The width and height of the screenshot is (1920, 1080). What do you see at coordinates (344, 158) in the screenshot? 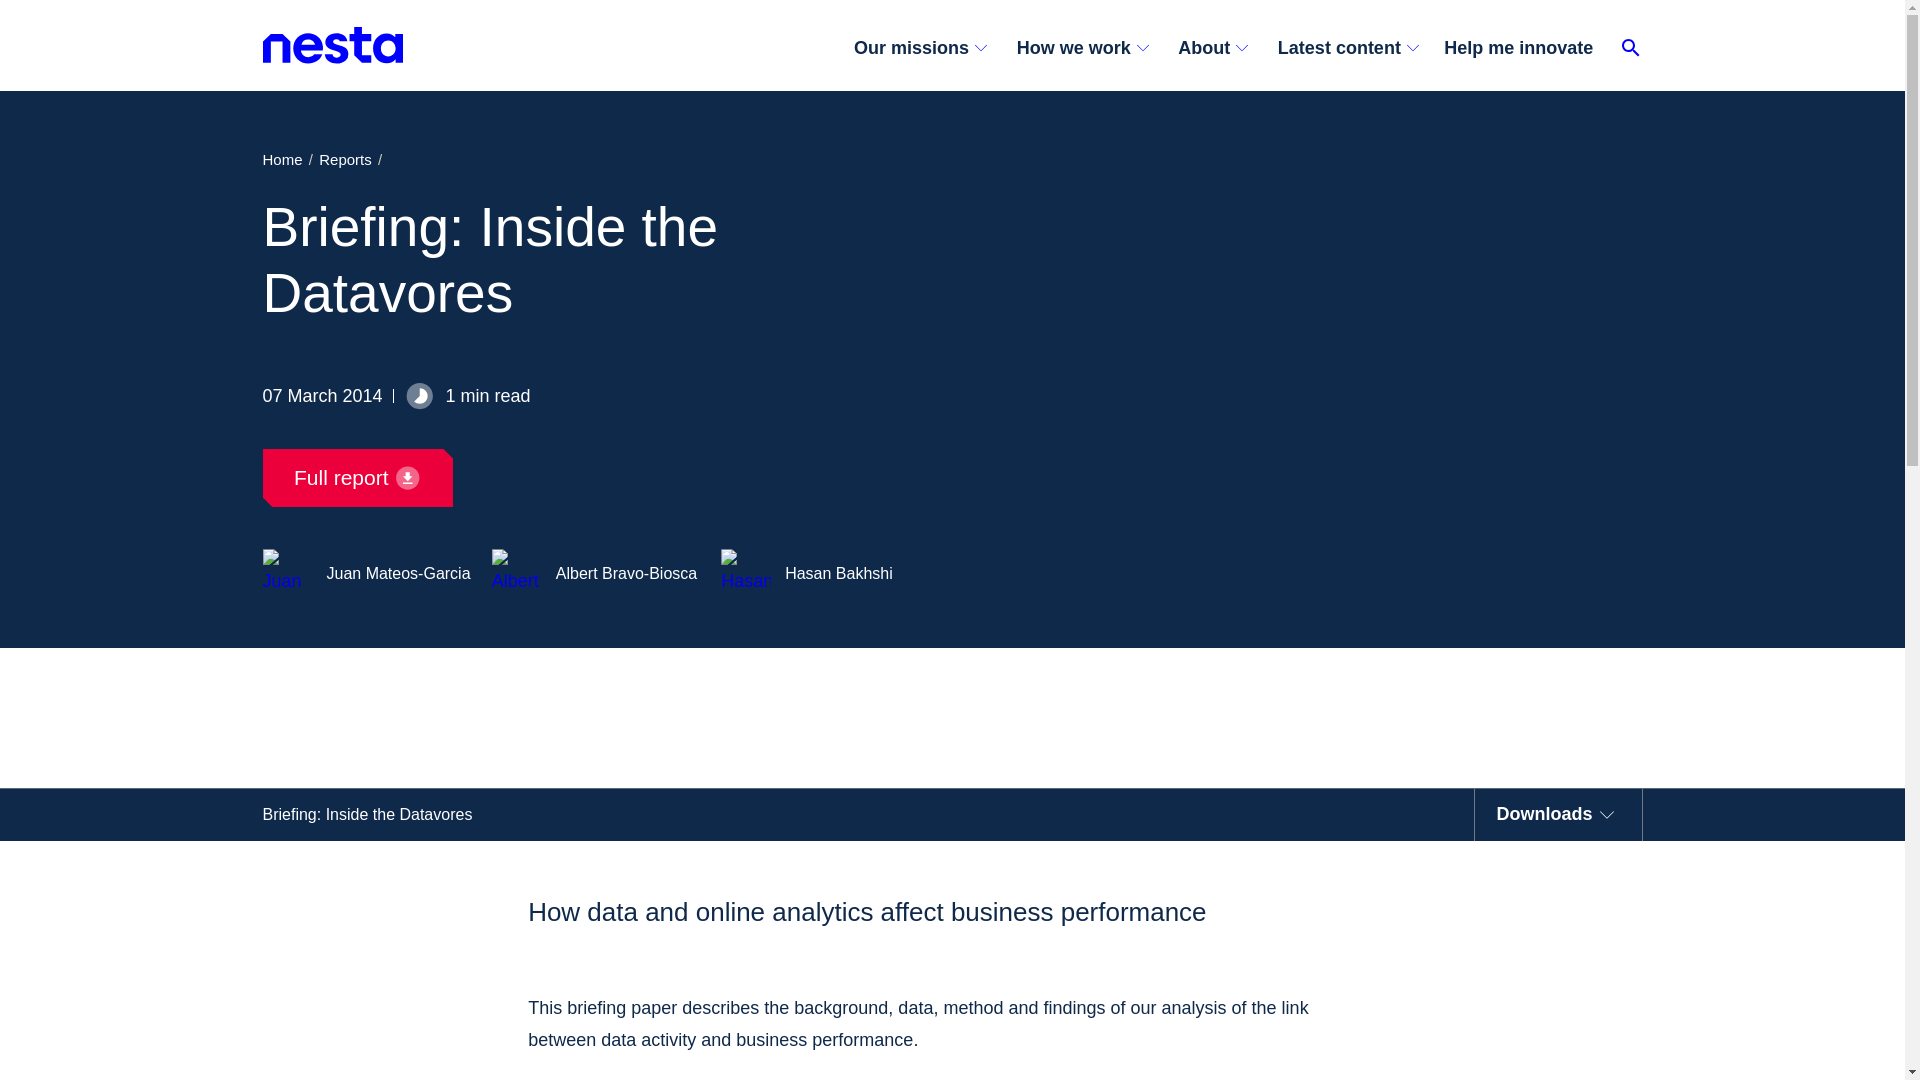
I see `Reports` at bounding box center [344, 158].